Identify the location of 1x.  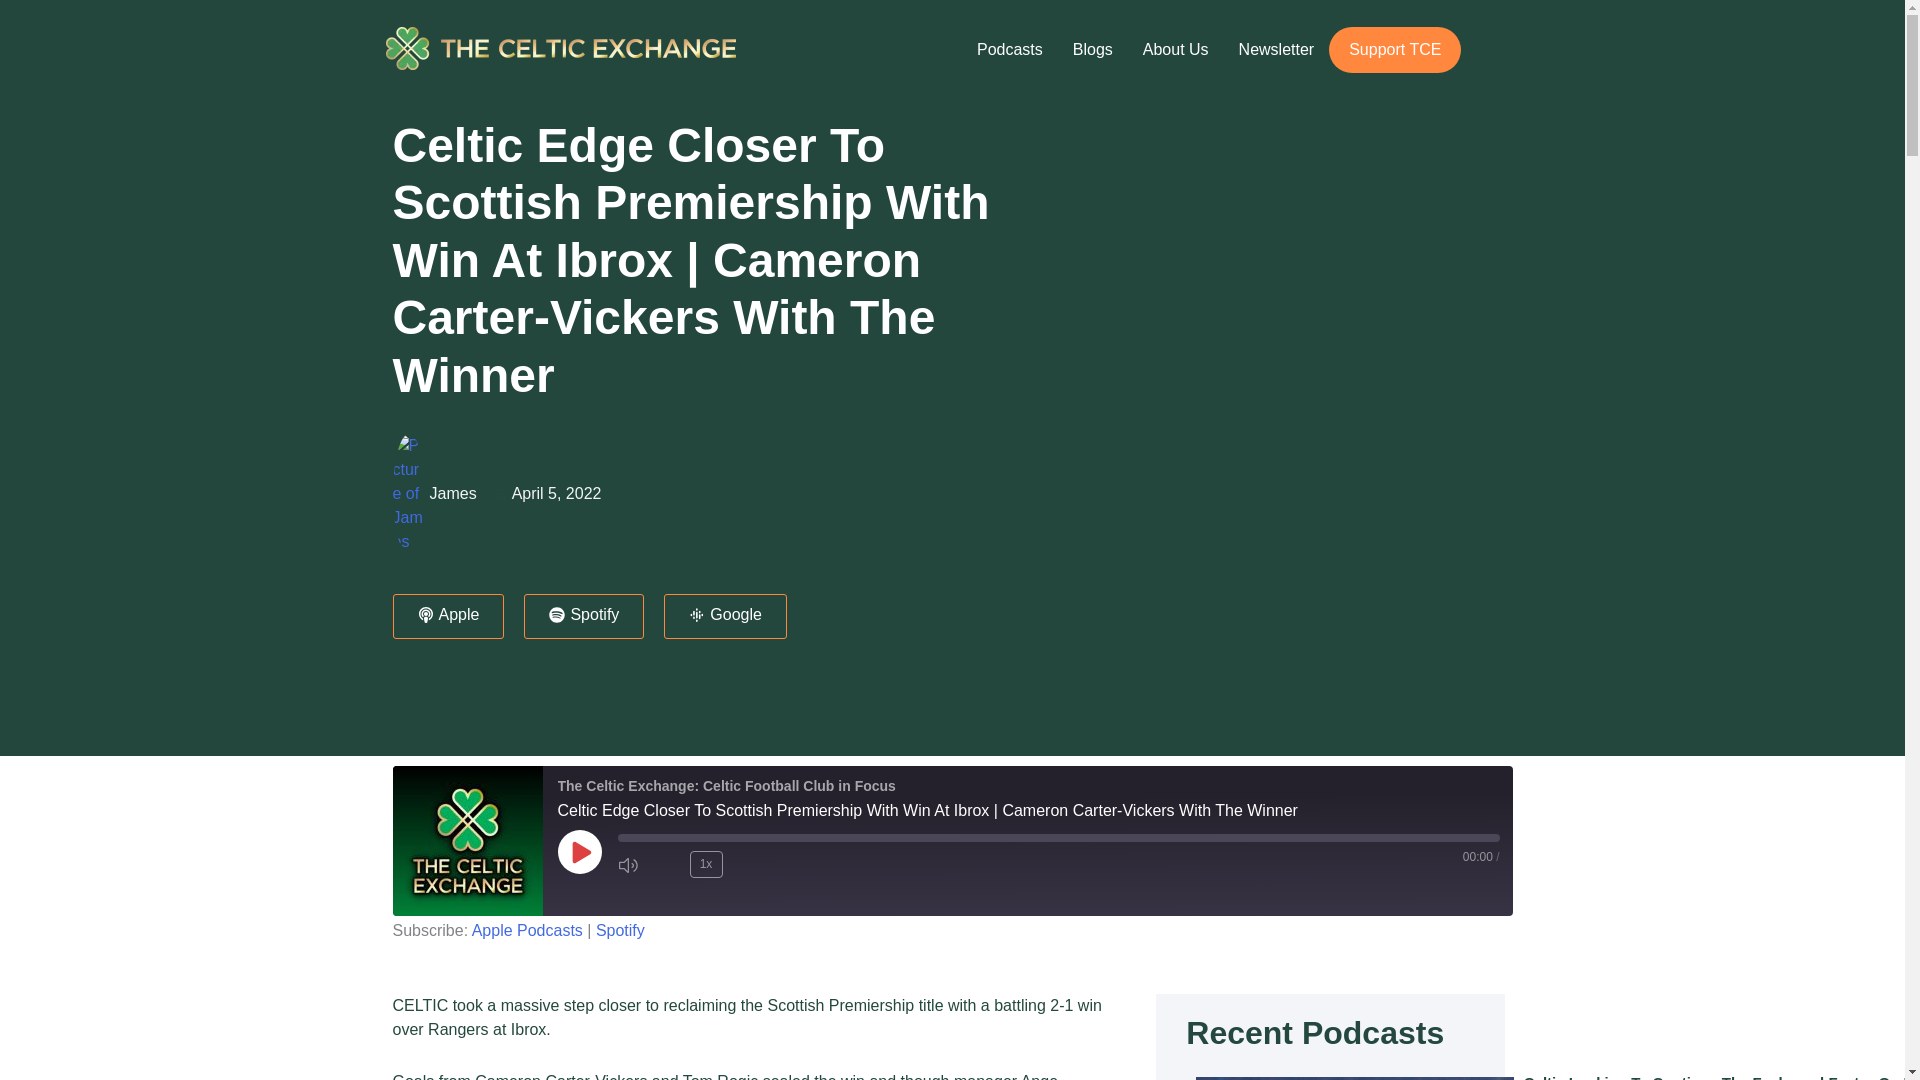
(706, 864).